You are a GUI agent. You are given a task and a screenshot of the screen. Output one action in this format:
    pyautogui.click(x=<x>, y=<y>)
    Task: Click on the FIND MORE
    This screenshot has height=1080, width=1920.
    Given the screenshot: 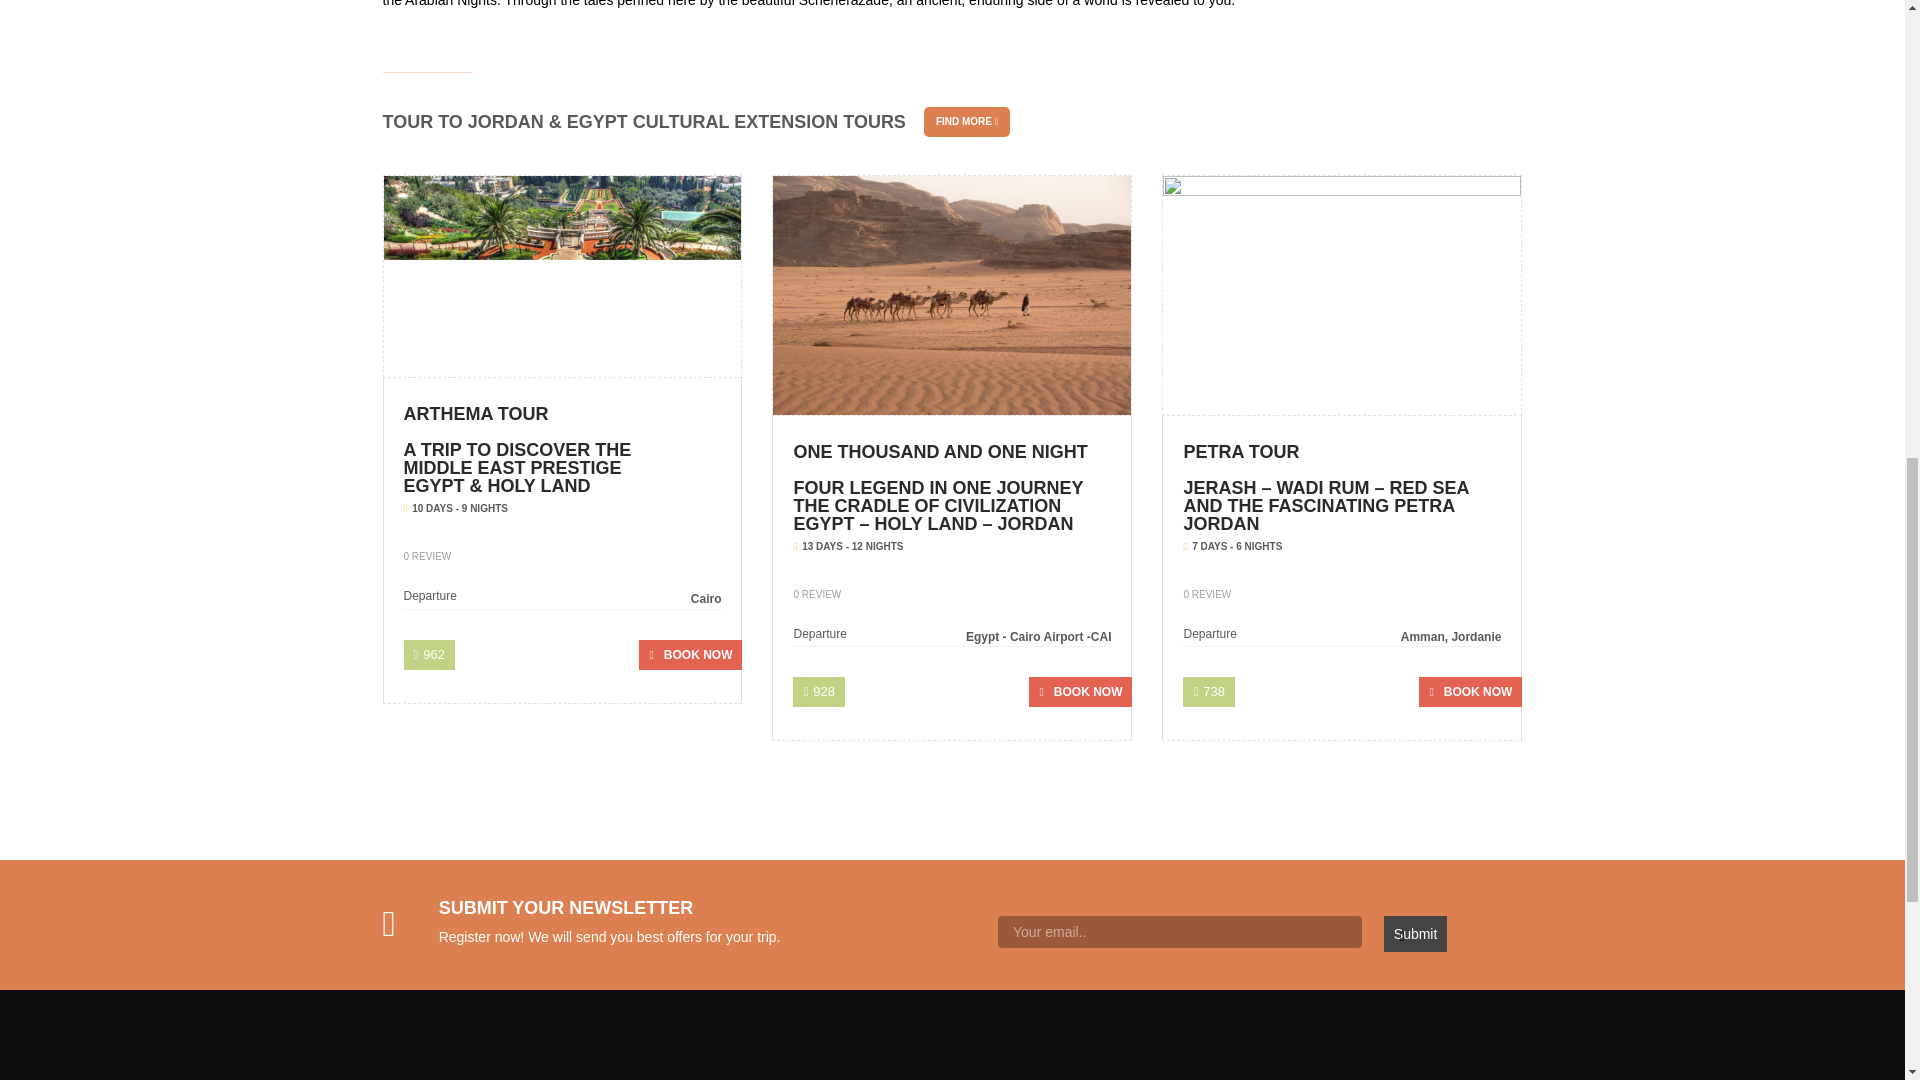 What is the action you would take?
    pyautogui.click(x=967, y=122)
    